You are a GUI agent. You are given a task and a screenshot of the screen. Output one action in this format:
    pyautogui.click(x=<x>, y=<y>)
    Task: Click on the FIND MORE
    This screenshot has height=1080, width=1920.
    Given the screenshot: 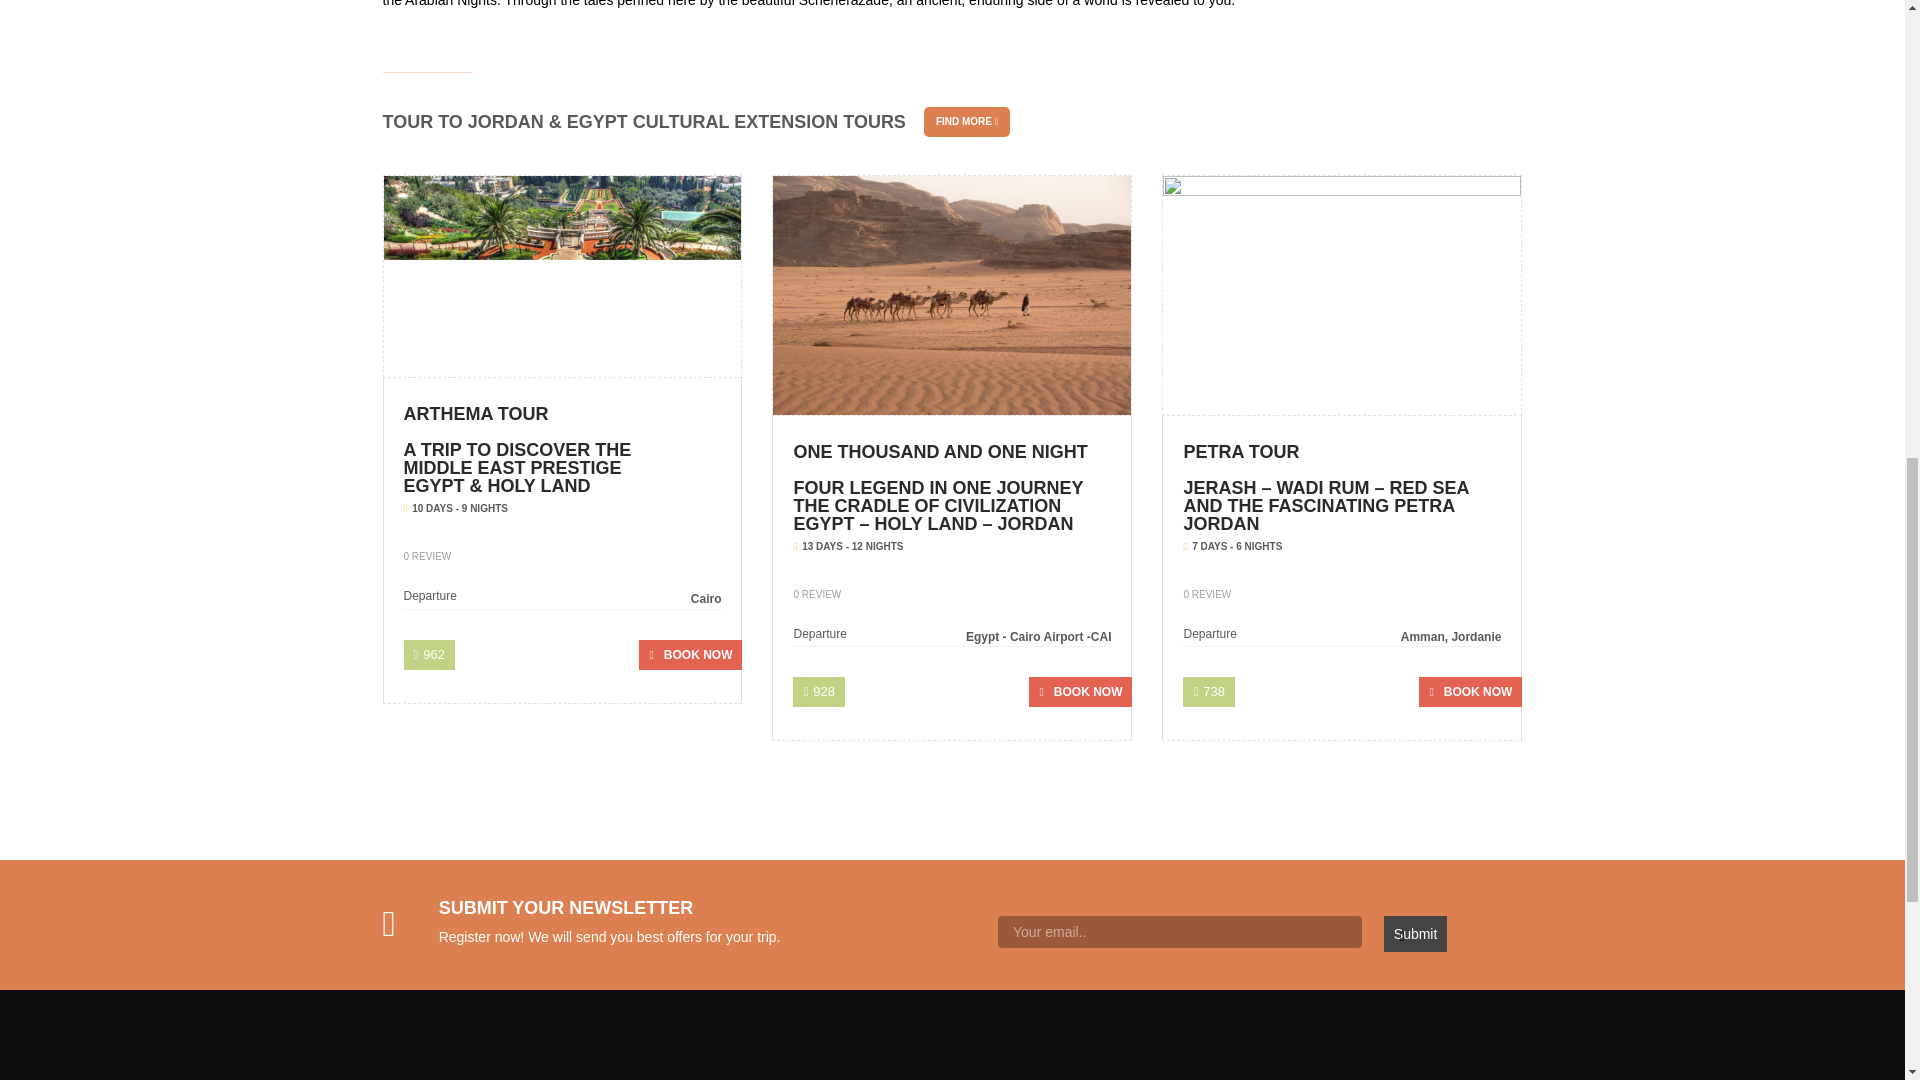 What is the action you would take?
    pyautogui.click(x=967, y=122)
    